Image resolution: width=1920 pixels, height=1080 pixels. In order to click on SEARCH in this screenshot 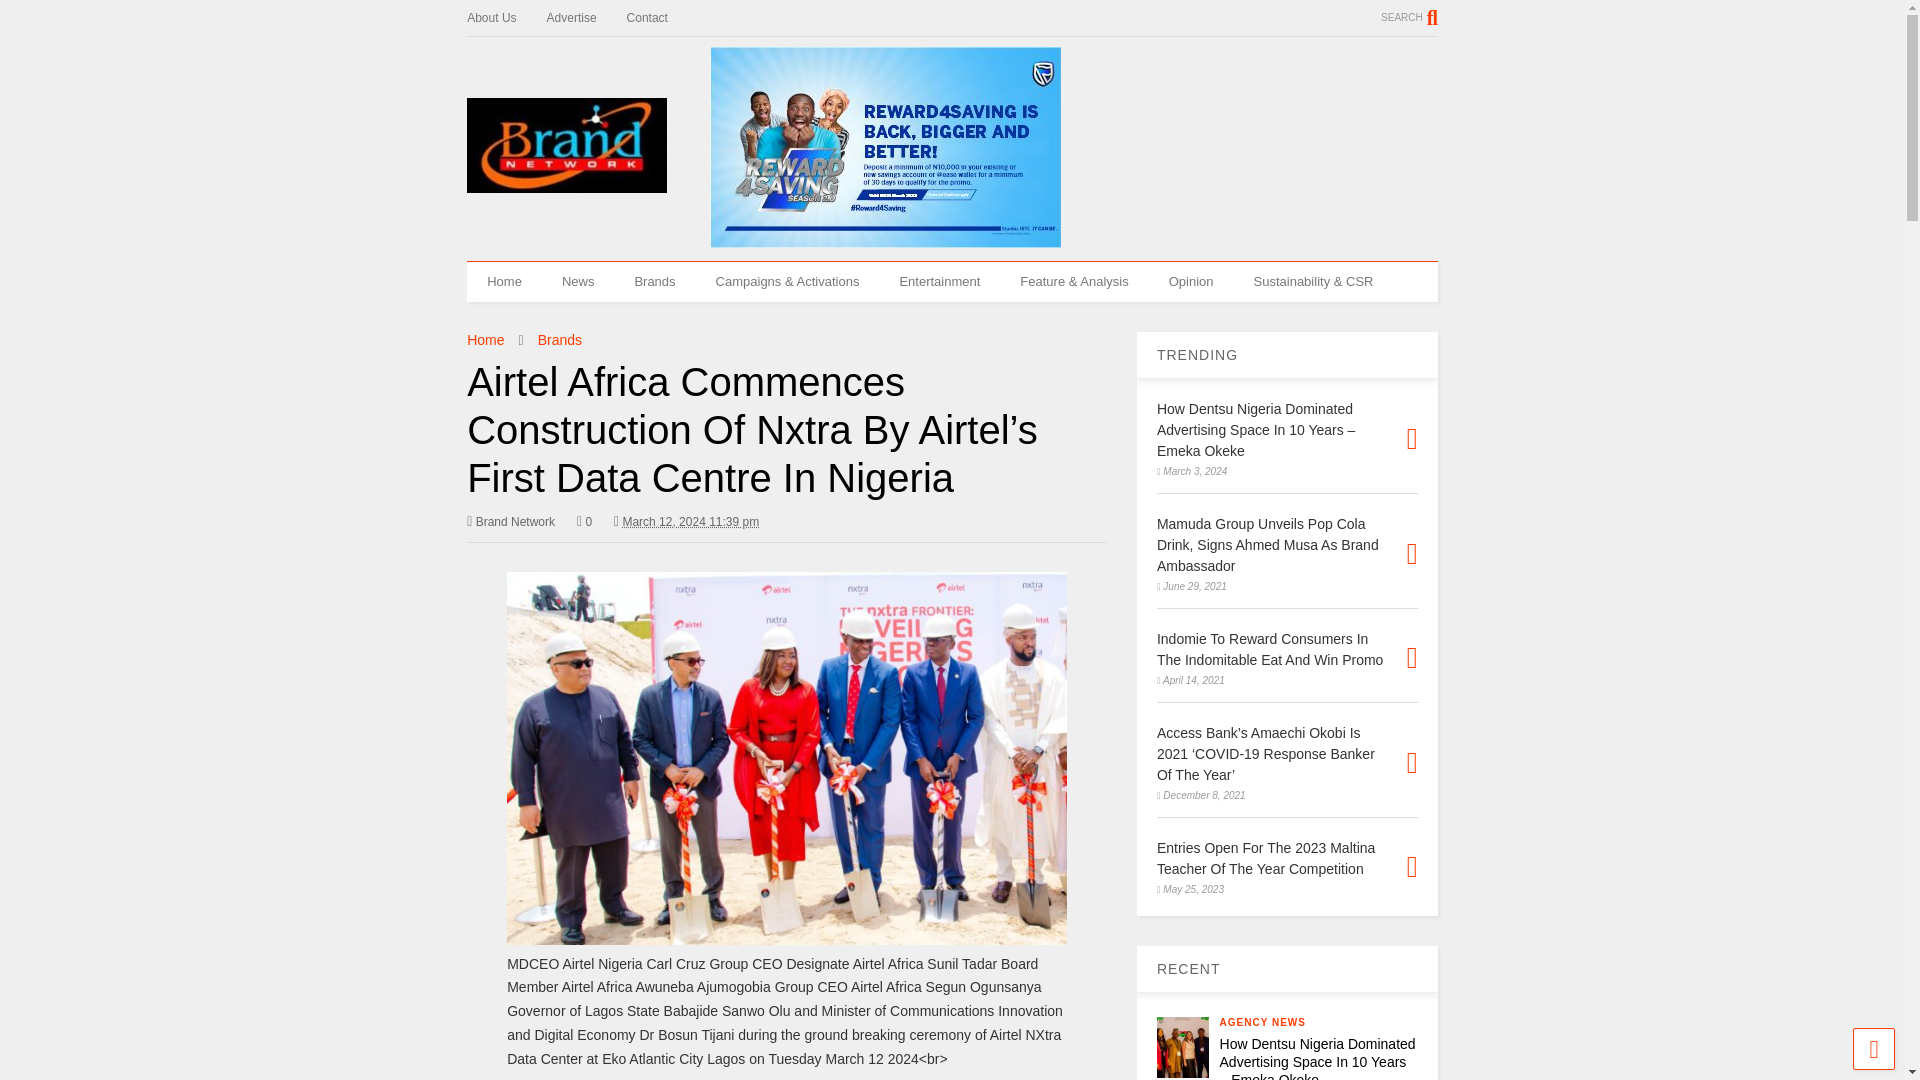, I will do `click(1409, 17)`.